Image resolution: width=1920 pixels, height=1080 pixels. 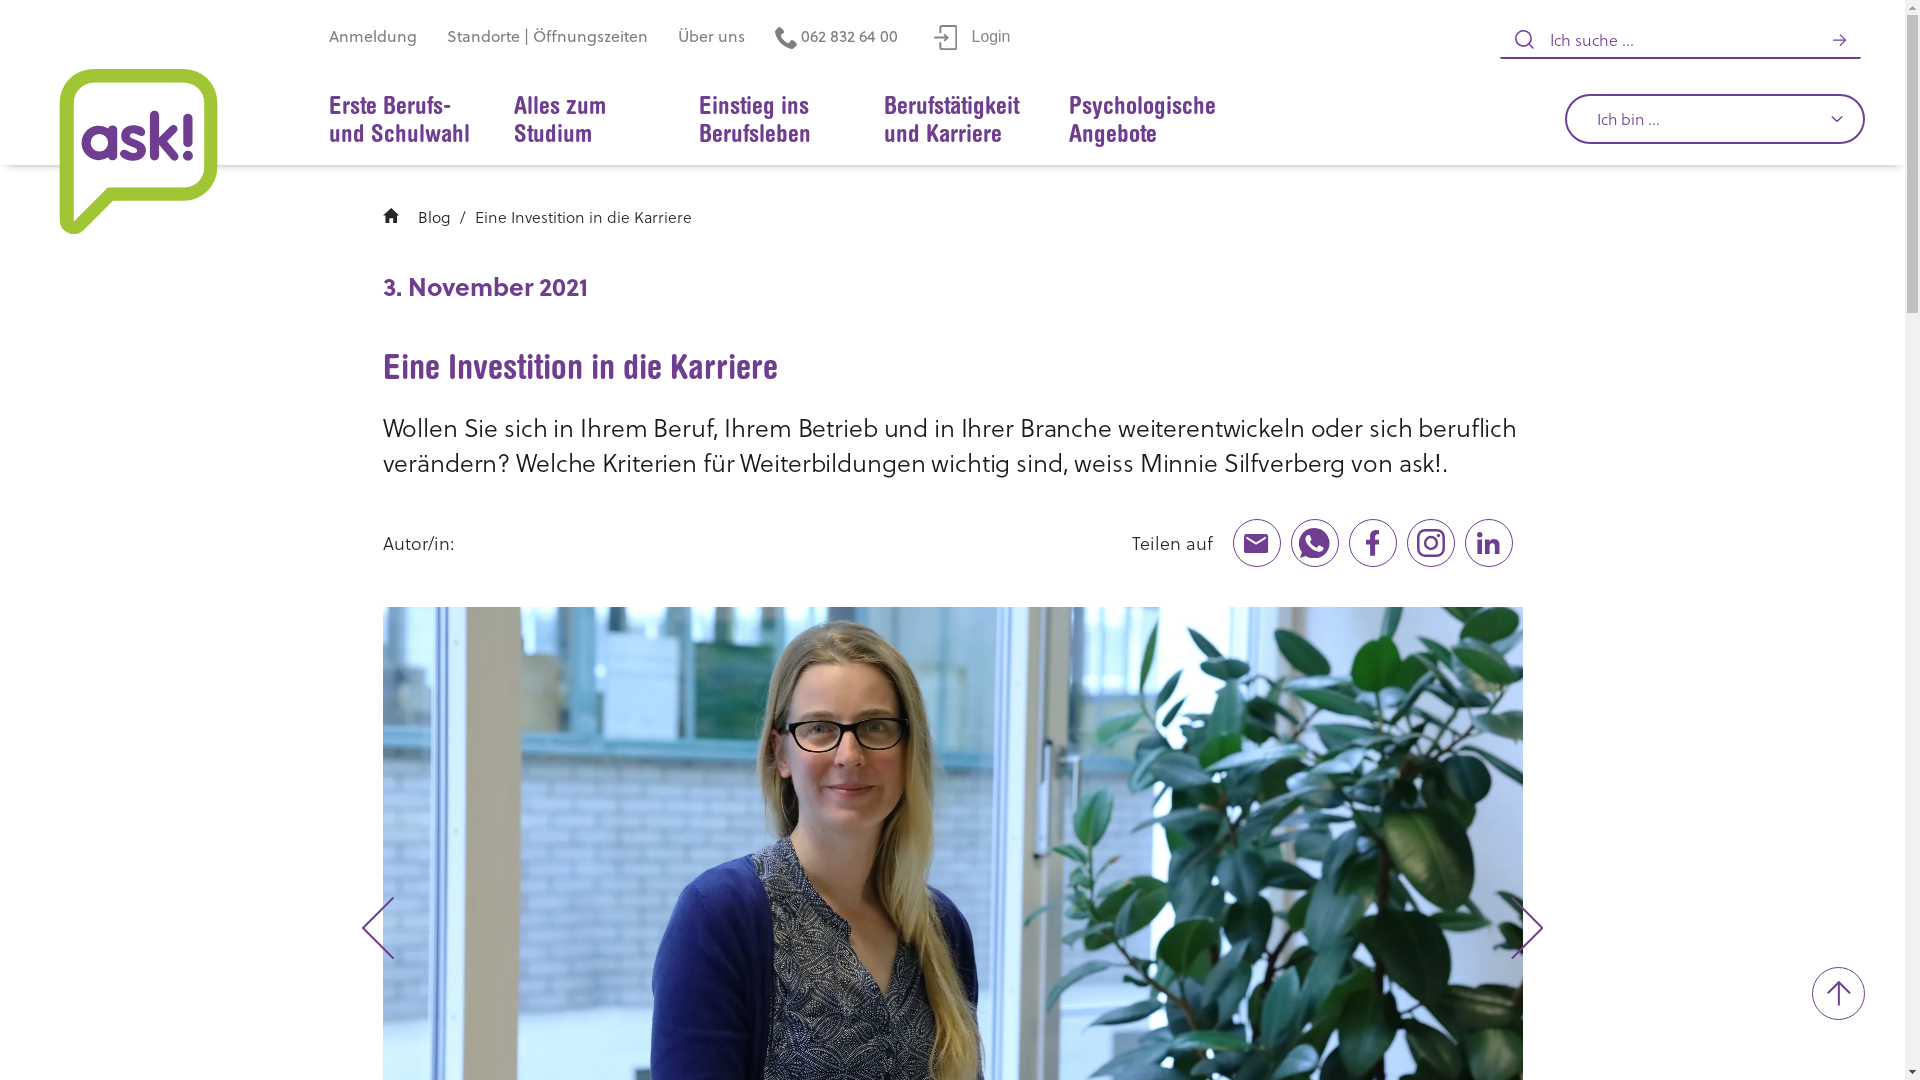 I want to click on Login, so click(x=972, y=36).